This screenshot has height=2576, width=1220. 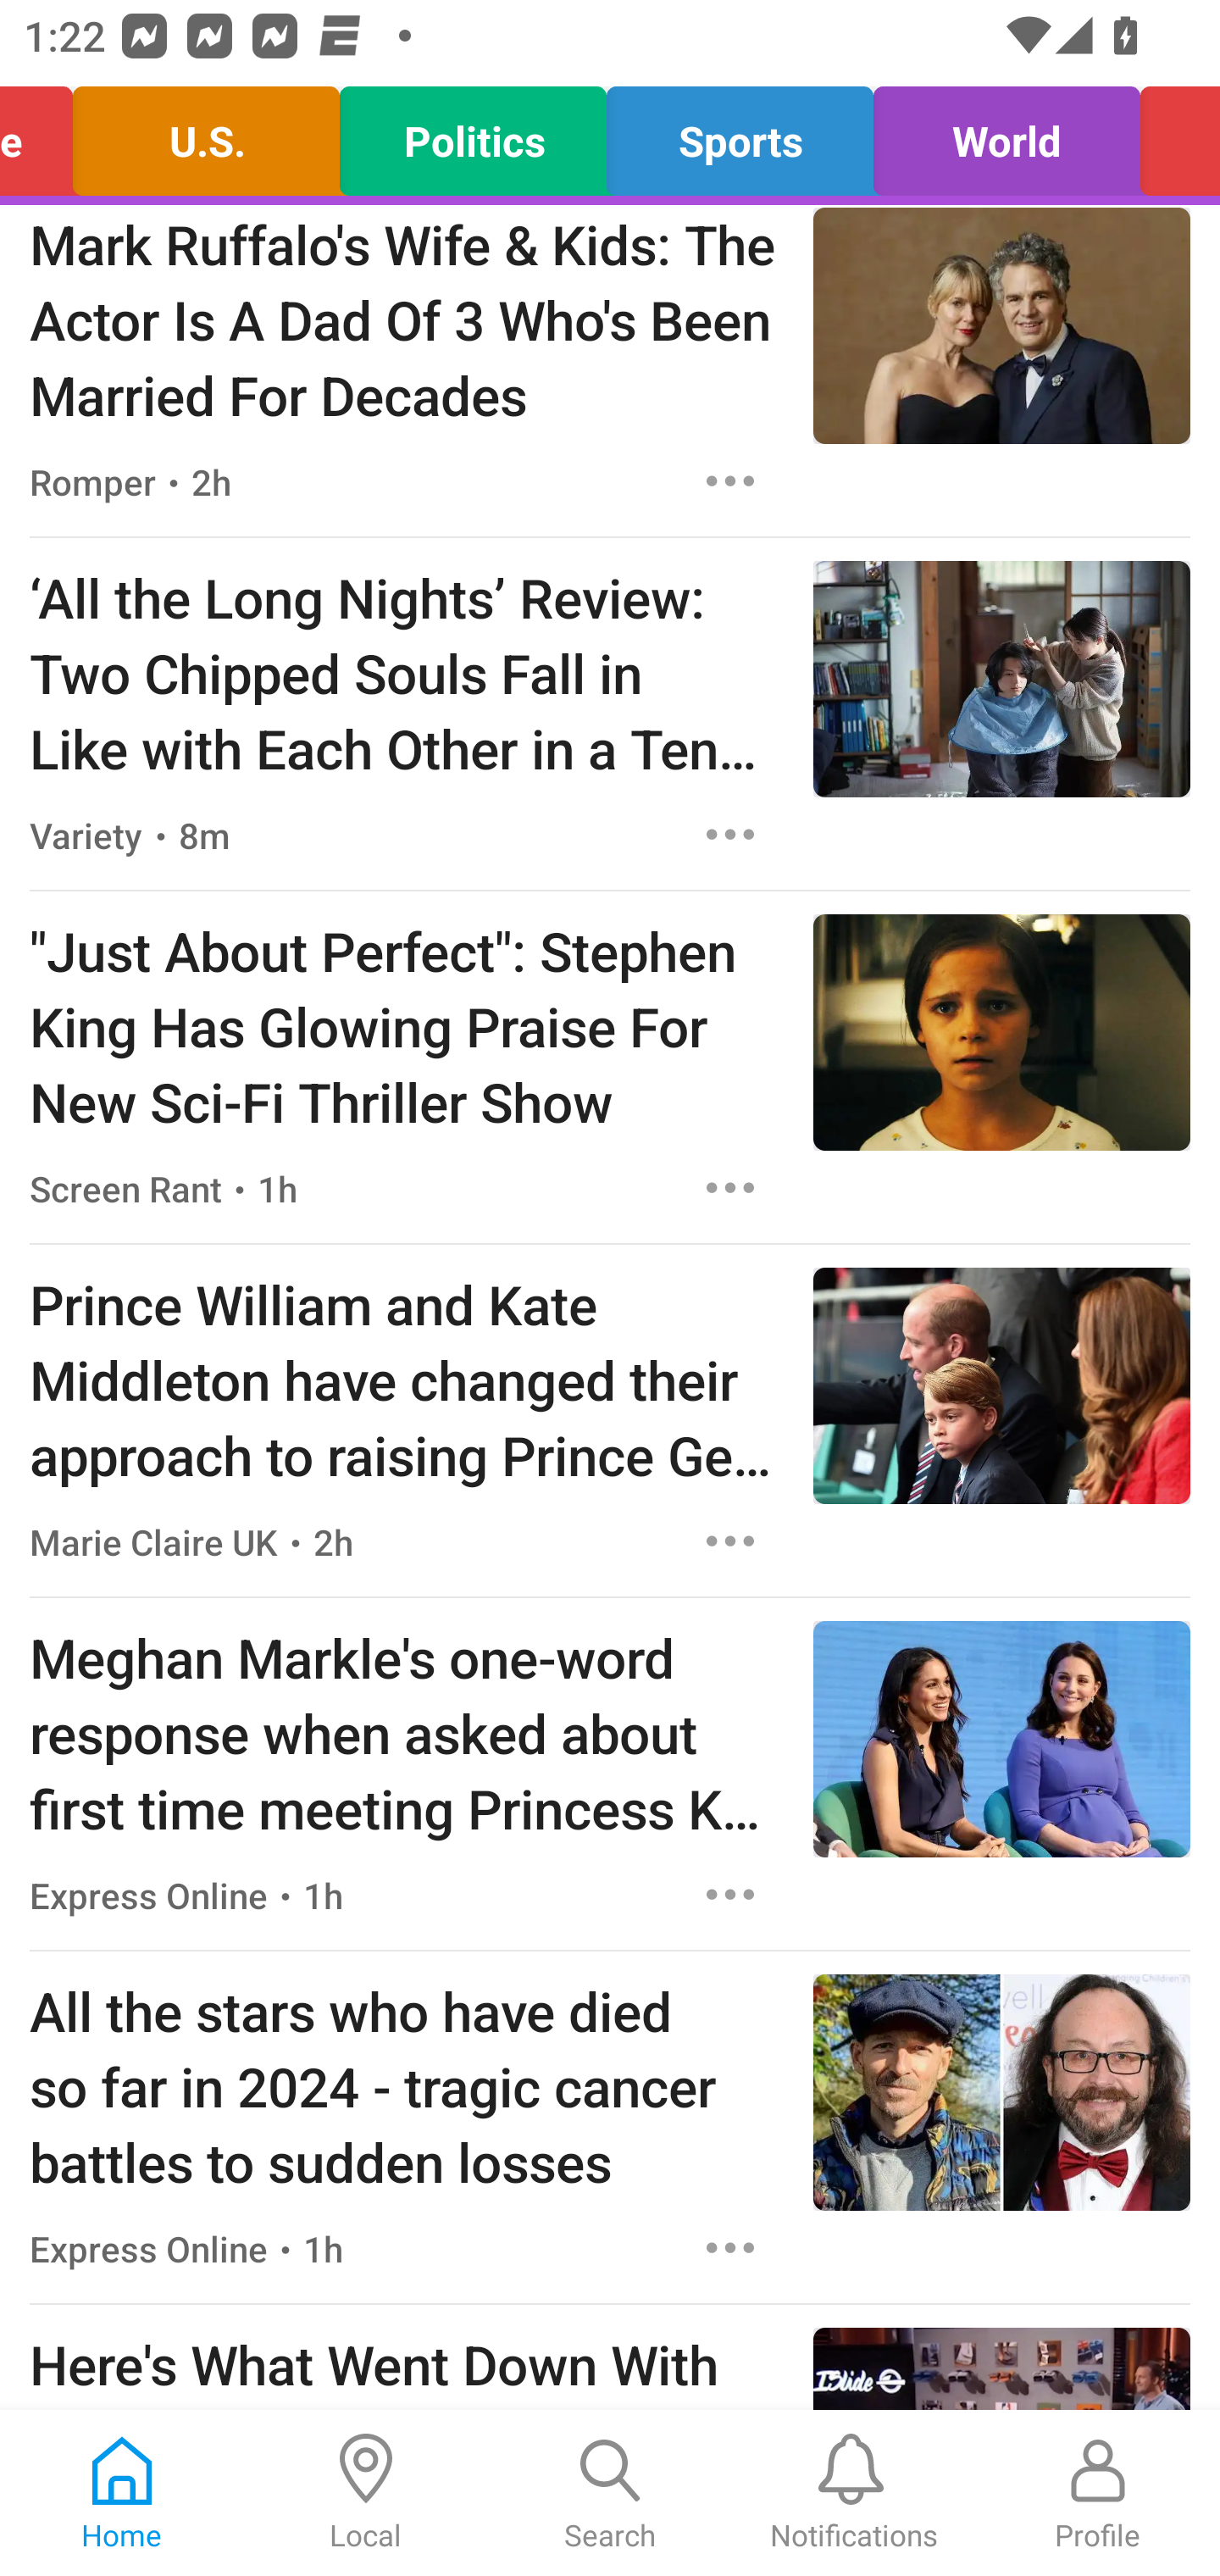 What do you see at coordinates (730, 2249) in the screenshot?
I see `Options` at bounding box center [730, 2249].